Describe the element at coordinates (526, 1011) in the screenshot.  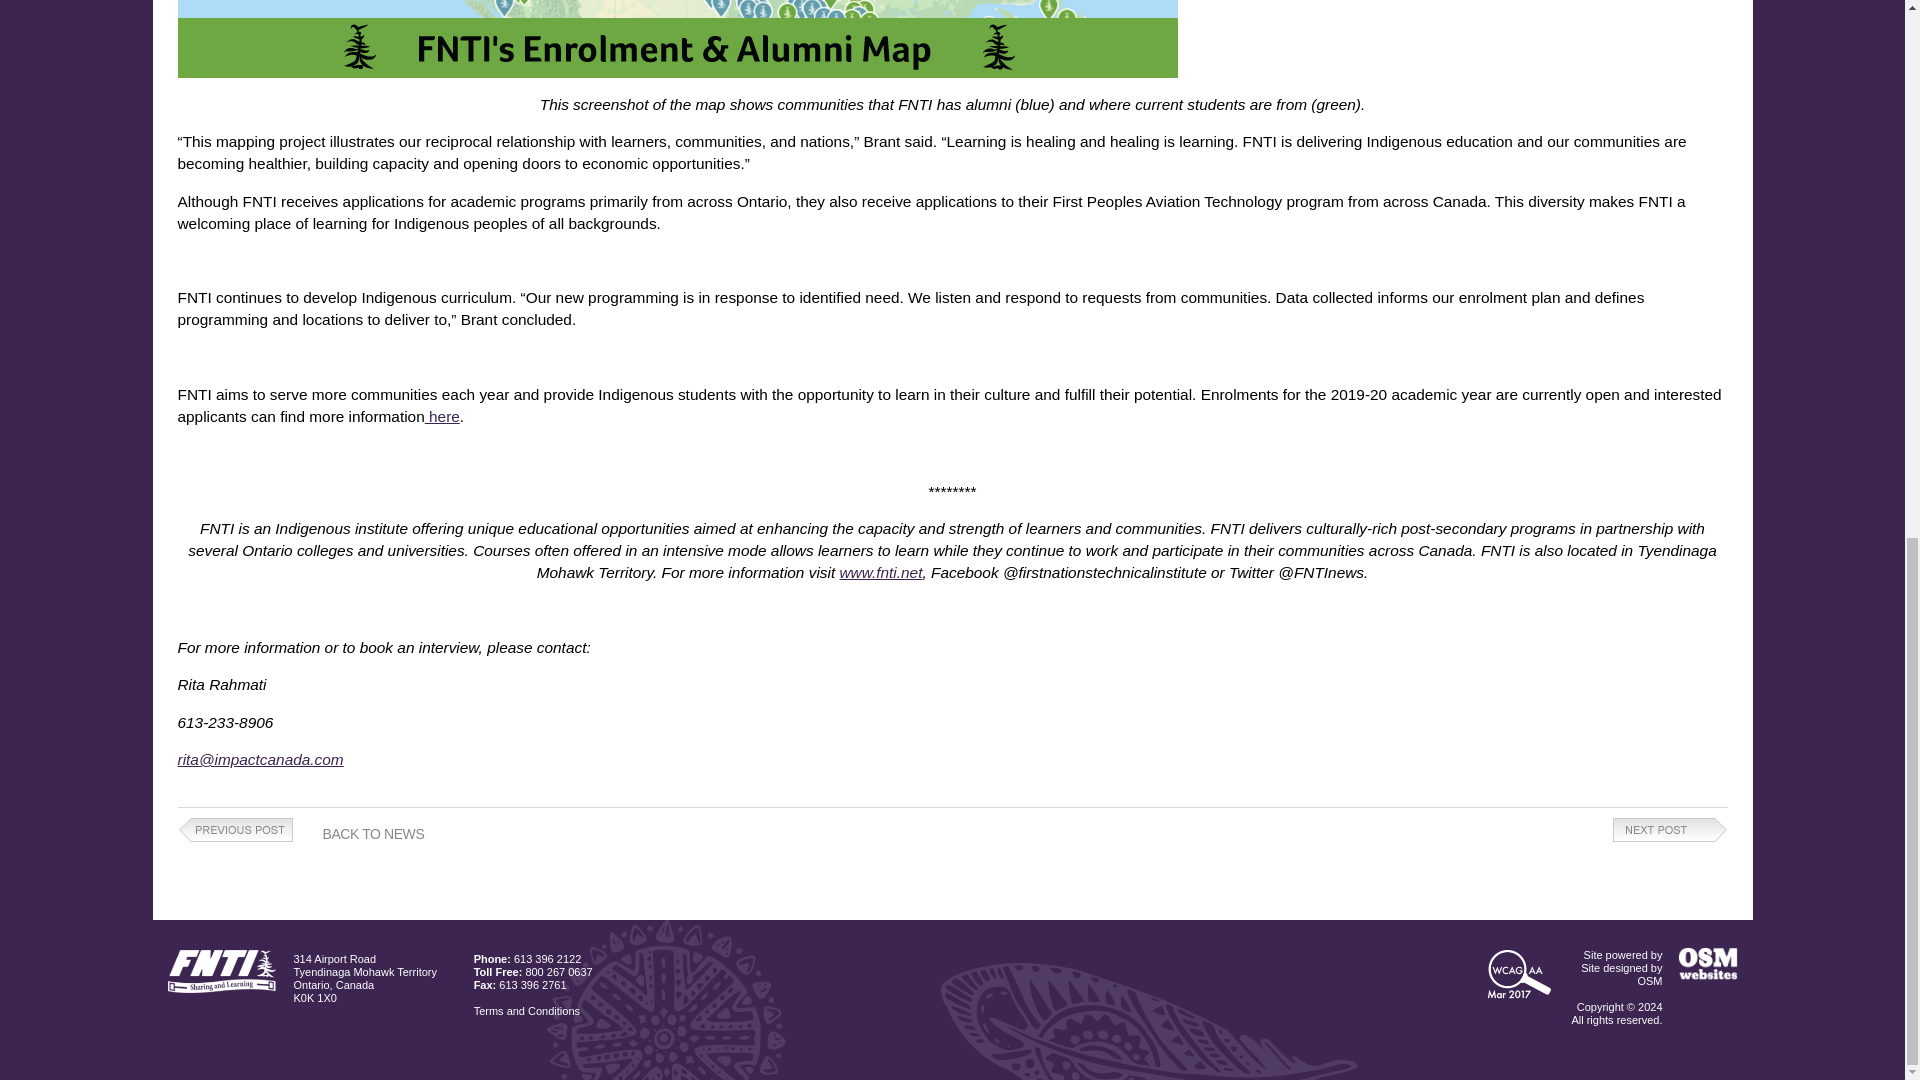
I see `Terms and Privacy` at that location.